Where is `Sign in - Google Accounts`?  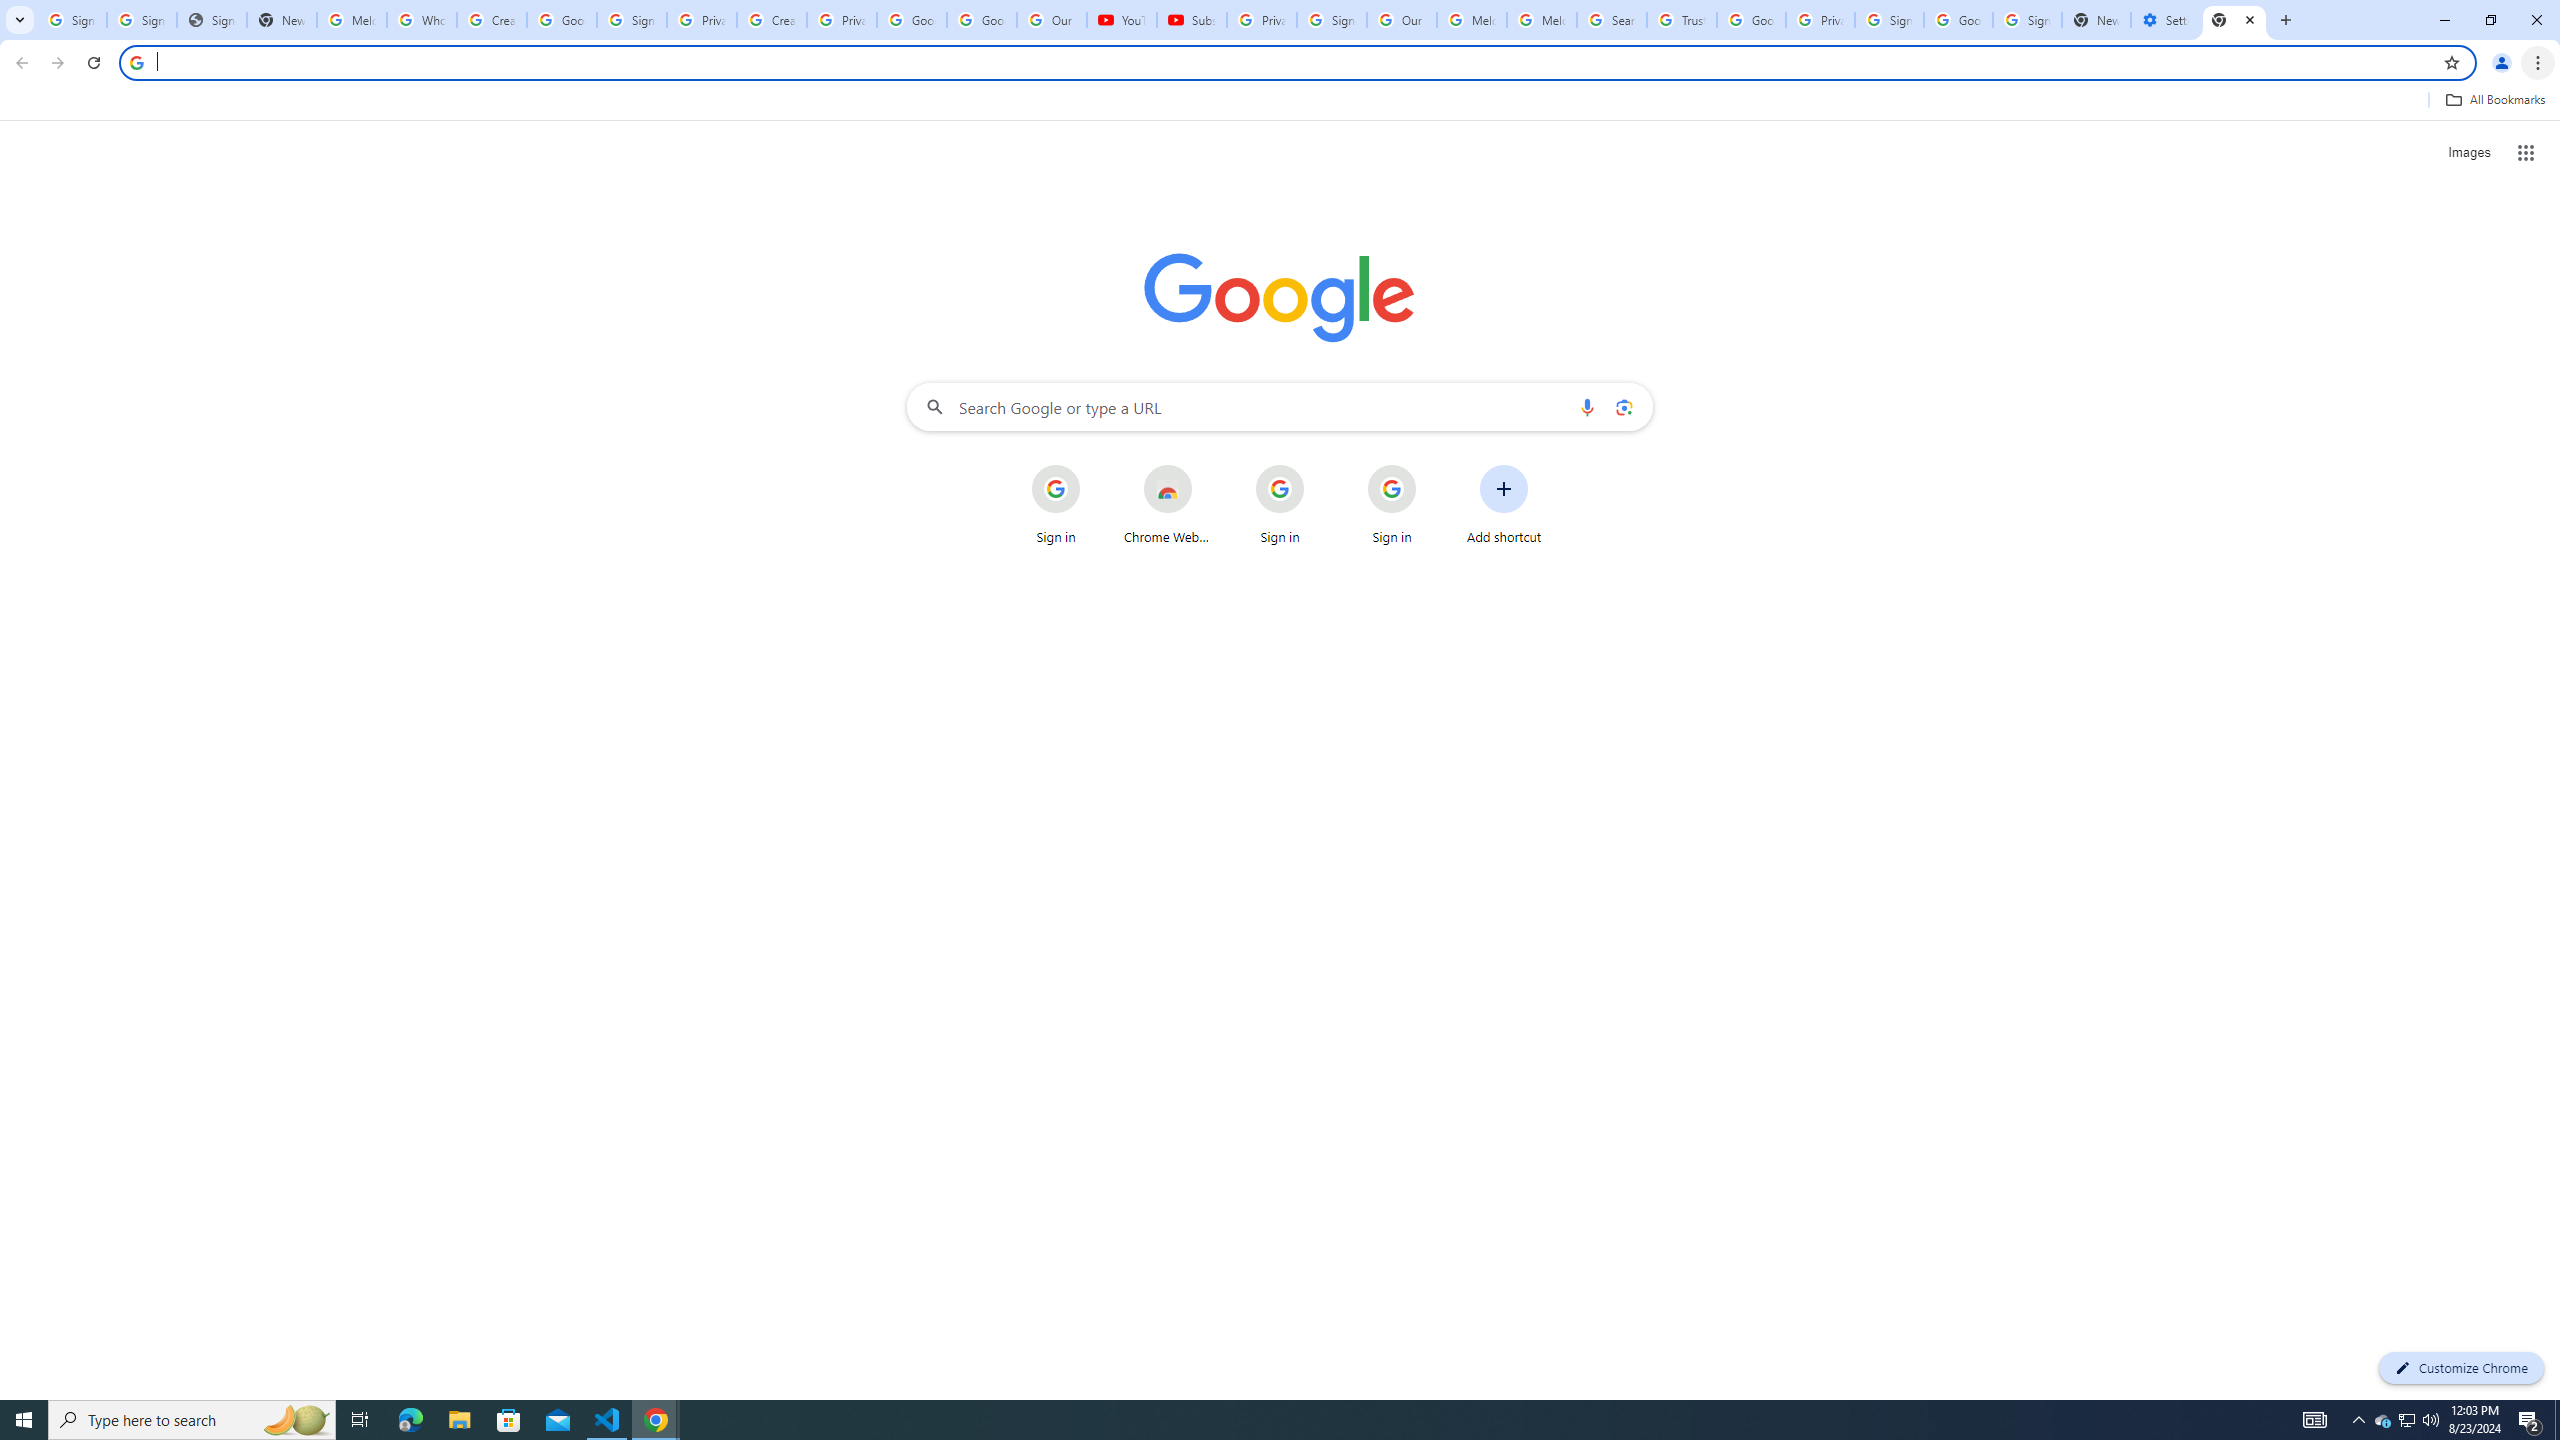
Sign in - Google Accounts is located at coordinates (2028, 20).